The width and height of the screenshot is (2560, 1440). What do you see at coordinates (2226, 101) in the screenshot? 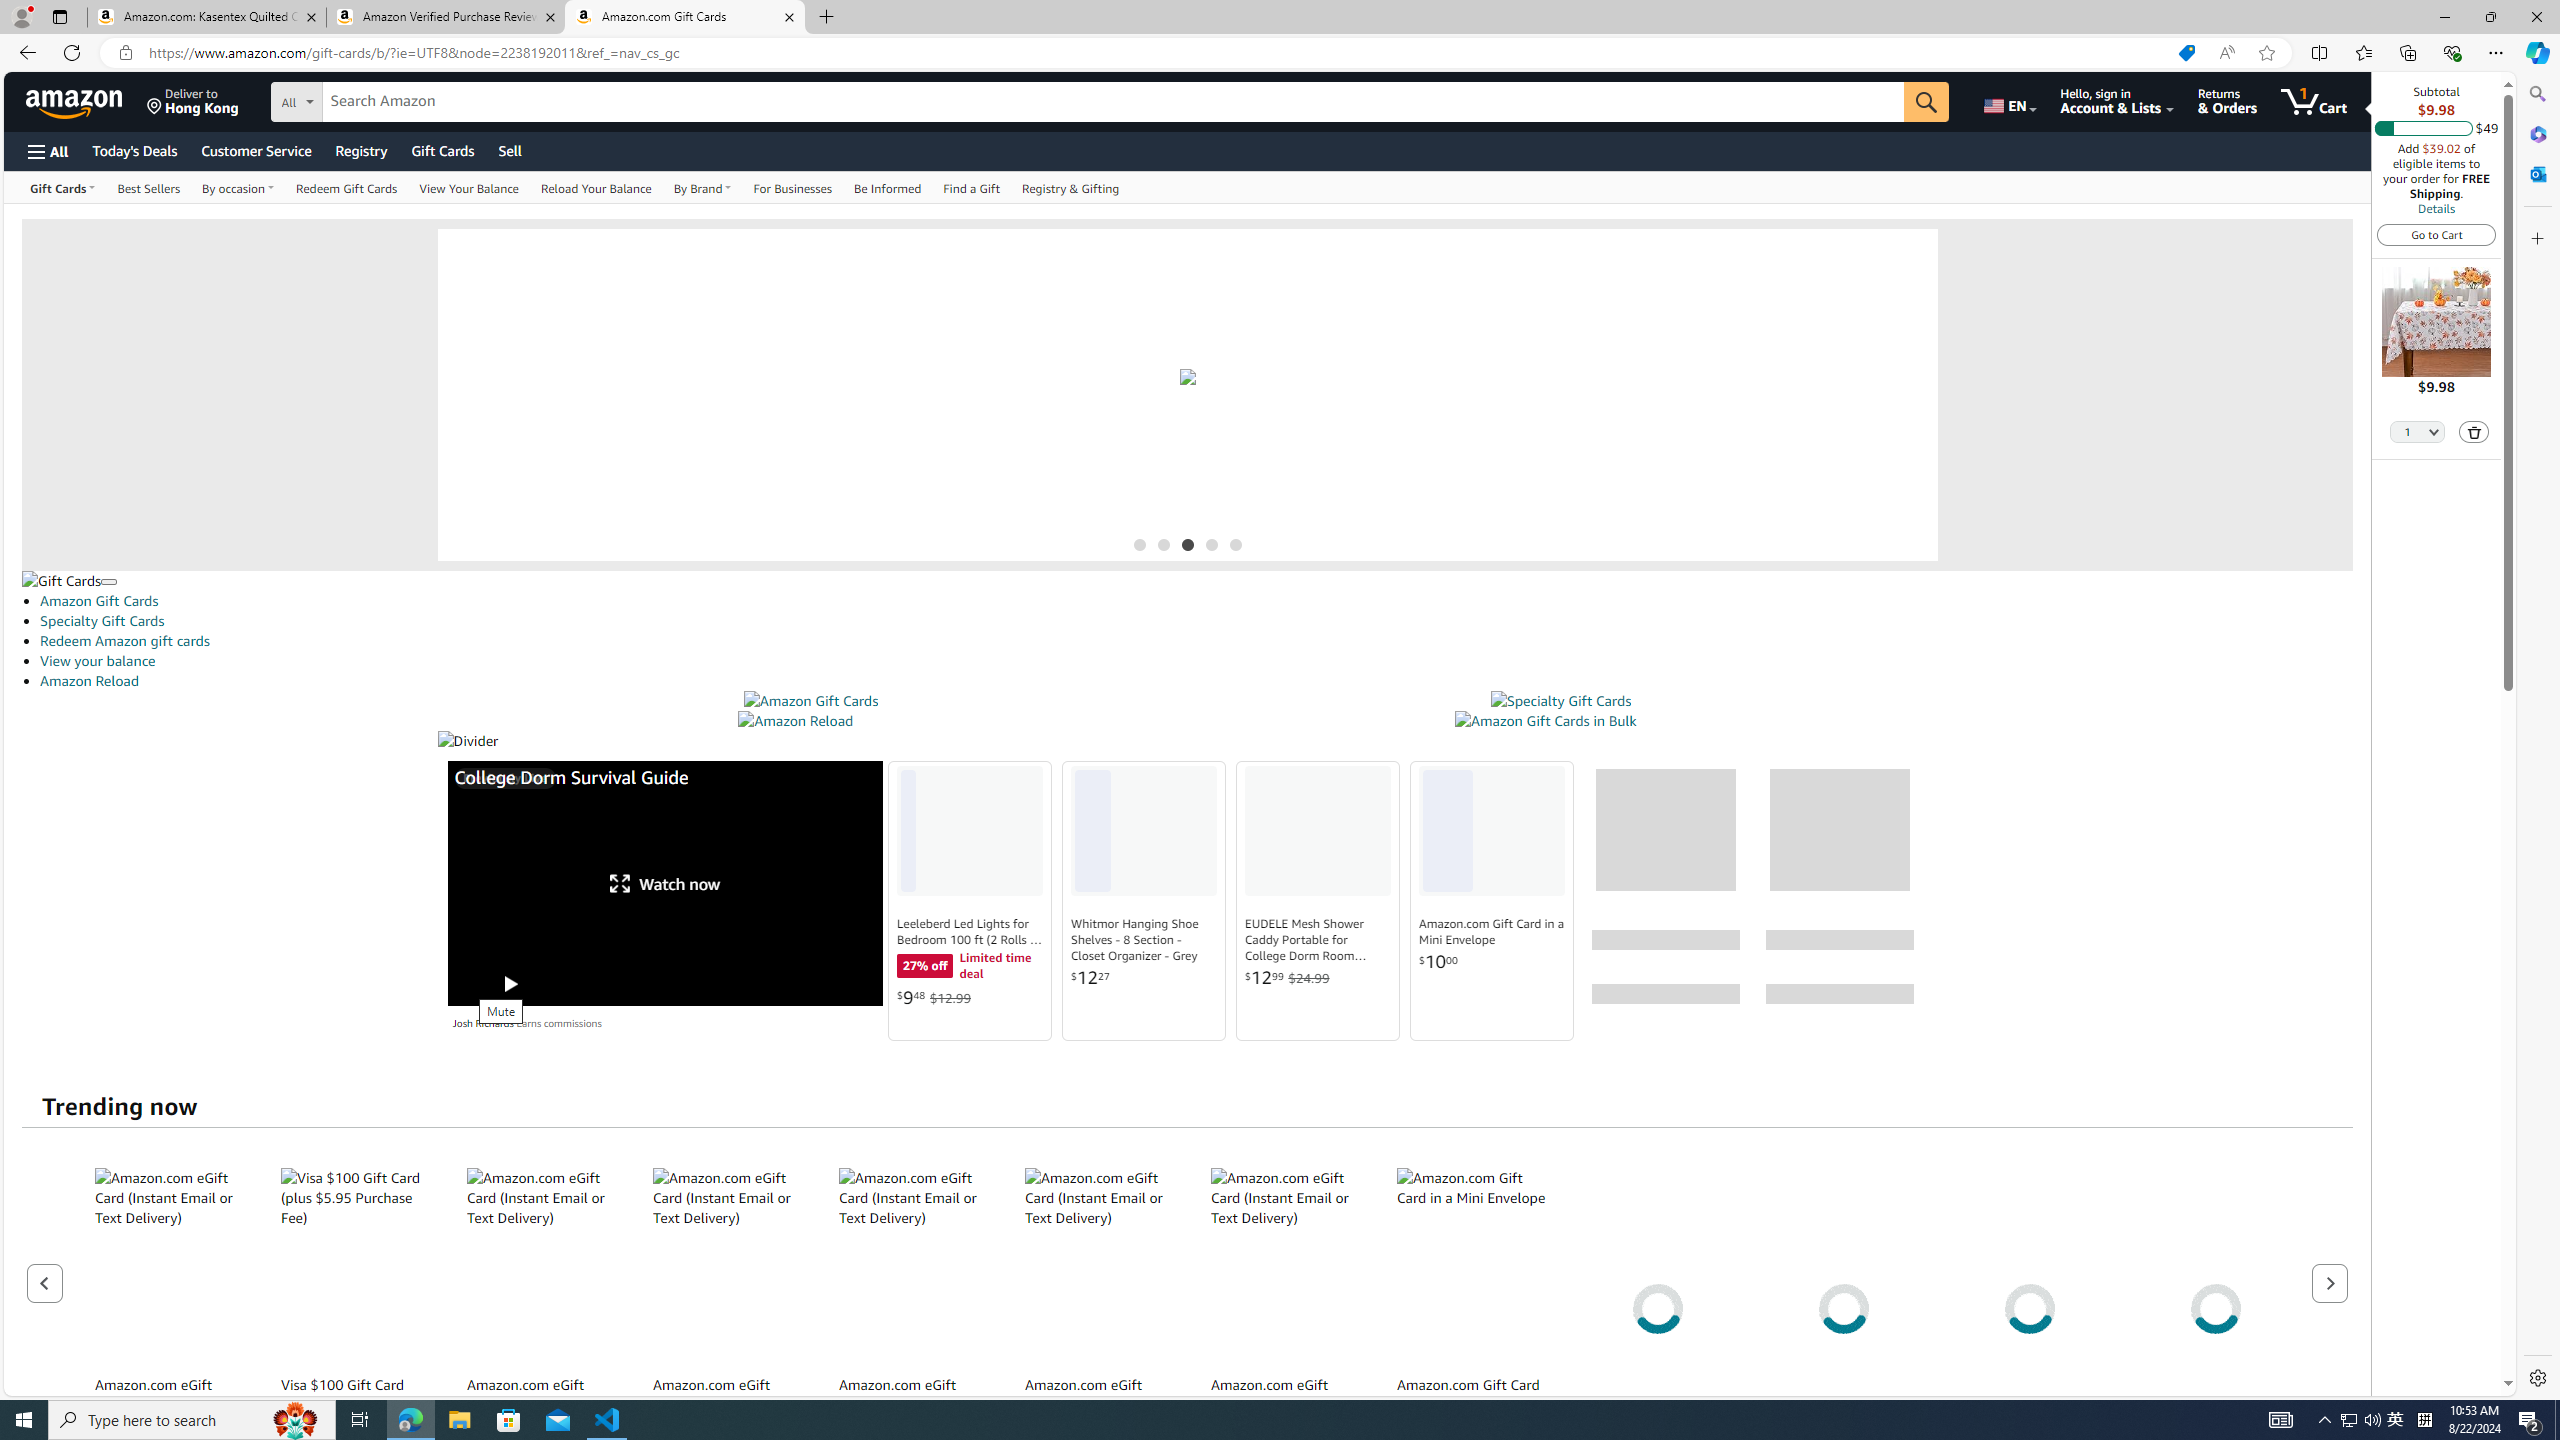
I see `Returns & Orders` at bounding box center [2226, 101].